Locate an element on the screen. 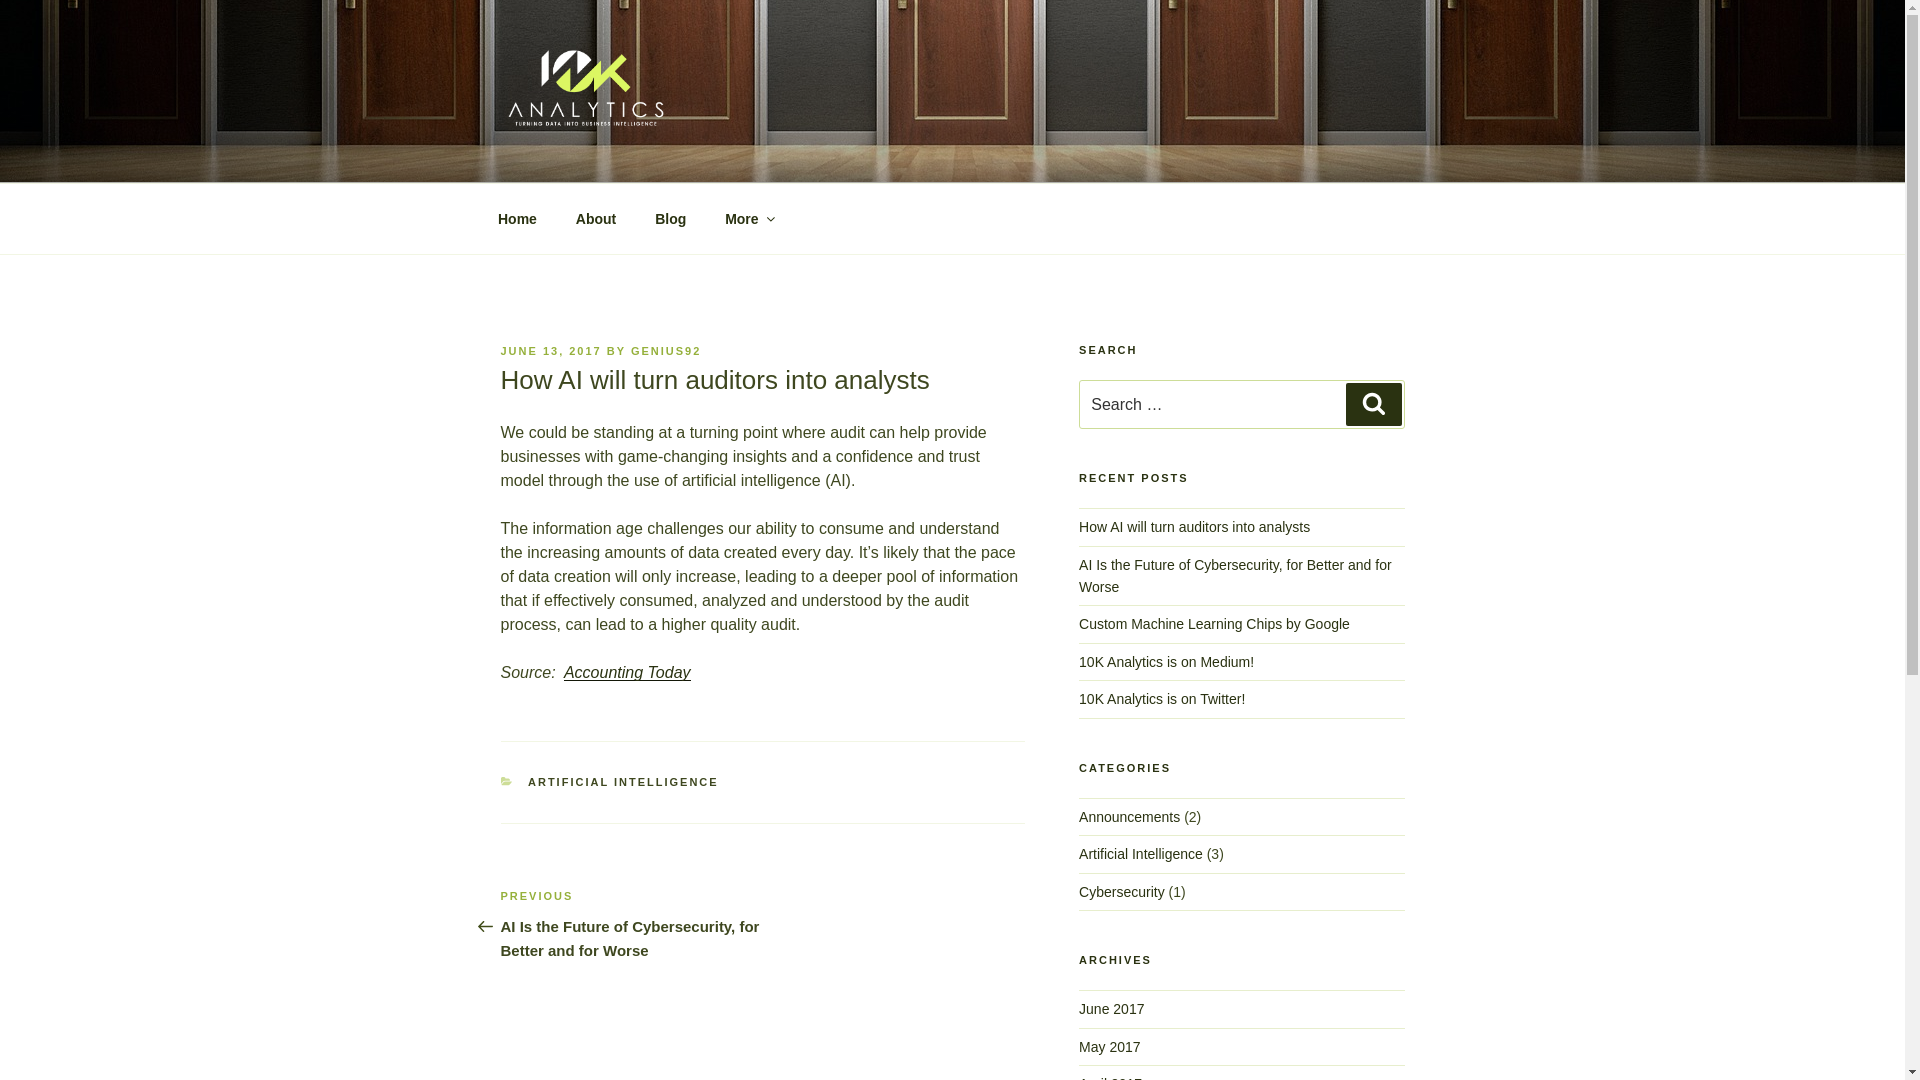  Home is located at coordinates (517, 218).